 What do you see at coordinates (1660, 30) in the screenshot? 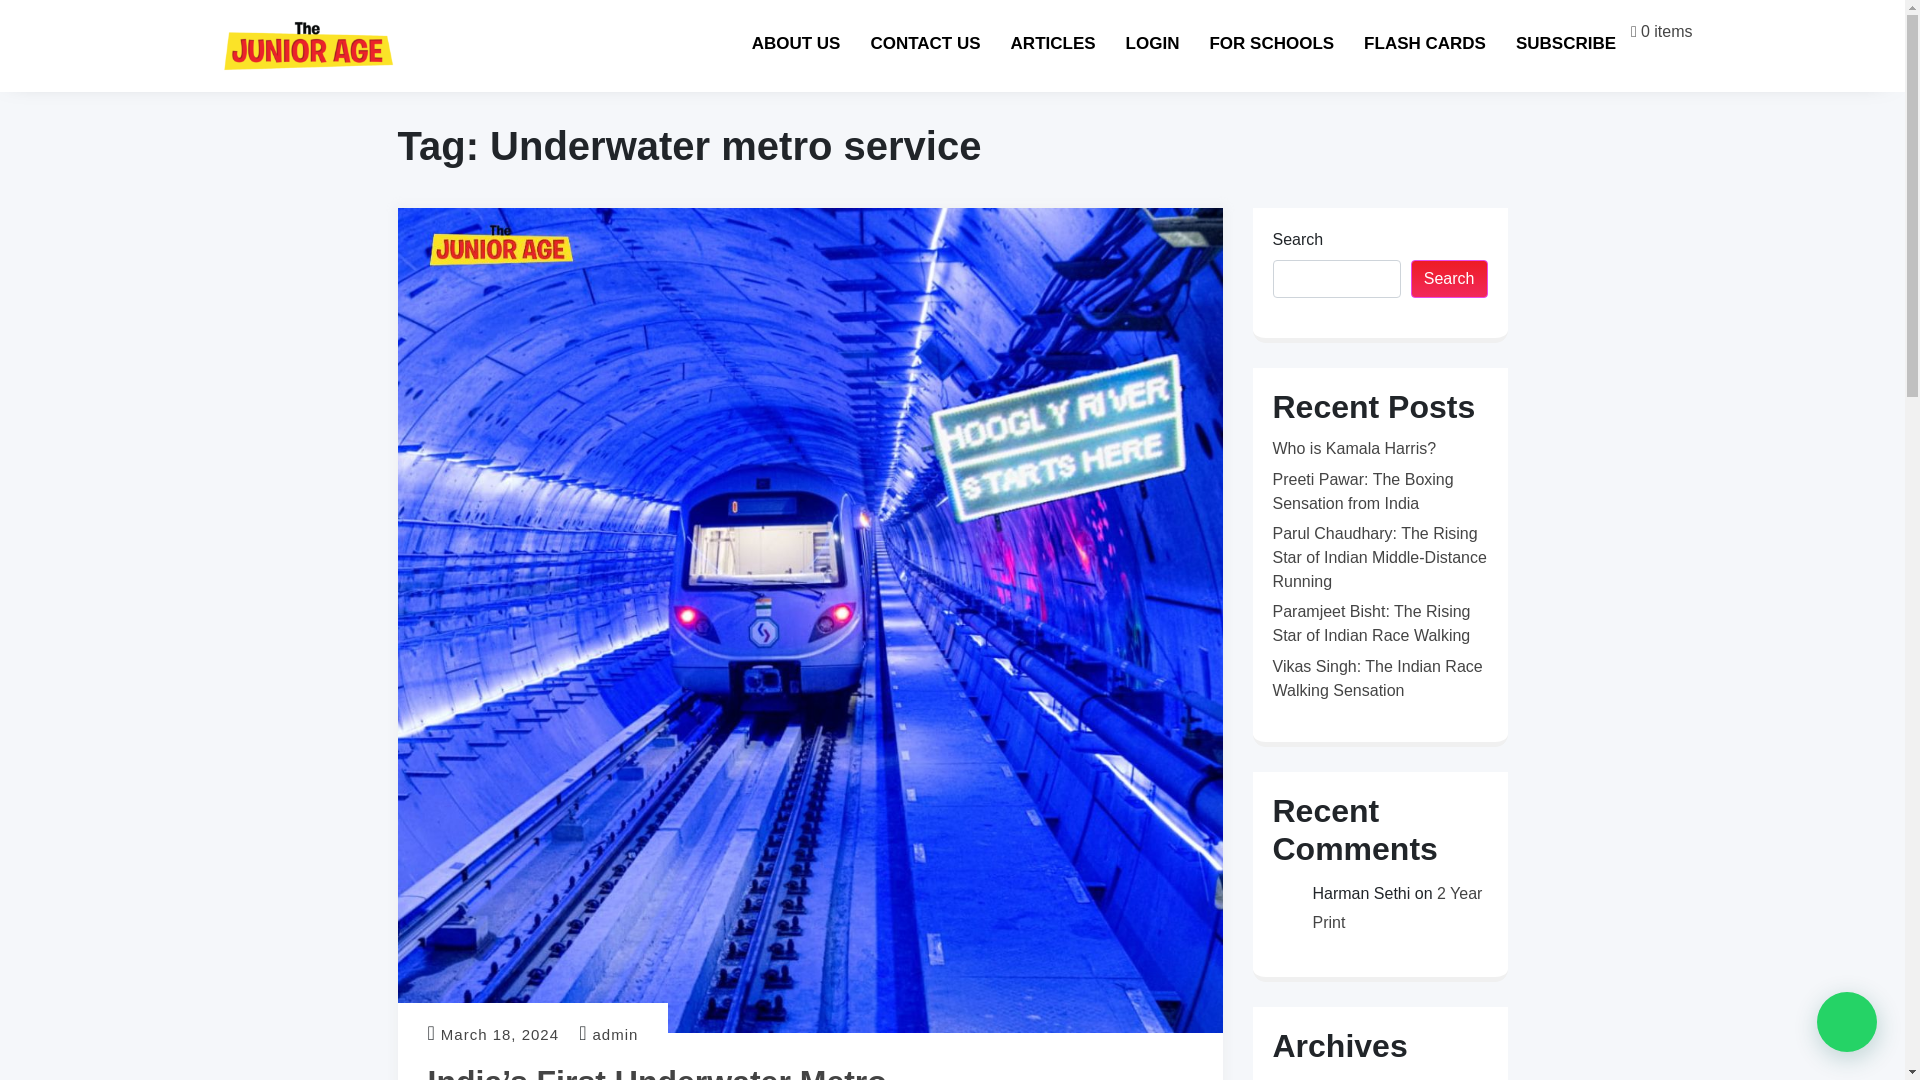
I see `Start shopping` at bounding box center [1660, 30].